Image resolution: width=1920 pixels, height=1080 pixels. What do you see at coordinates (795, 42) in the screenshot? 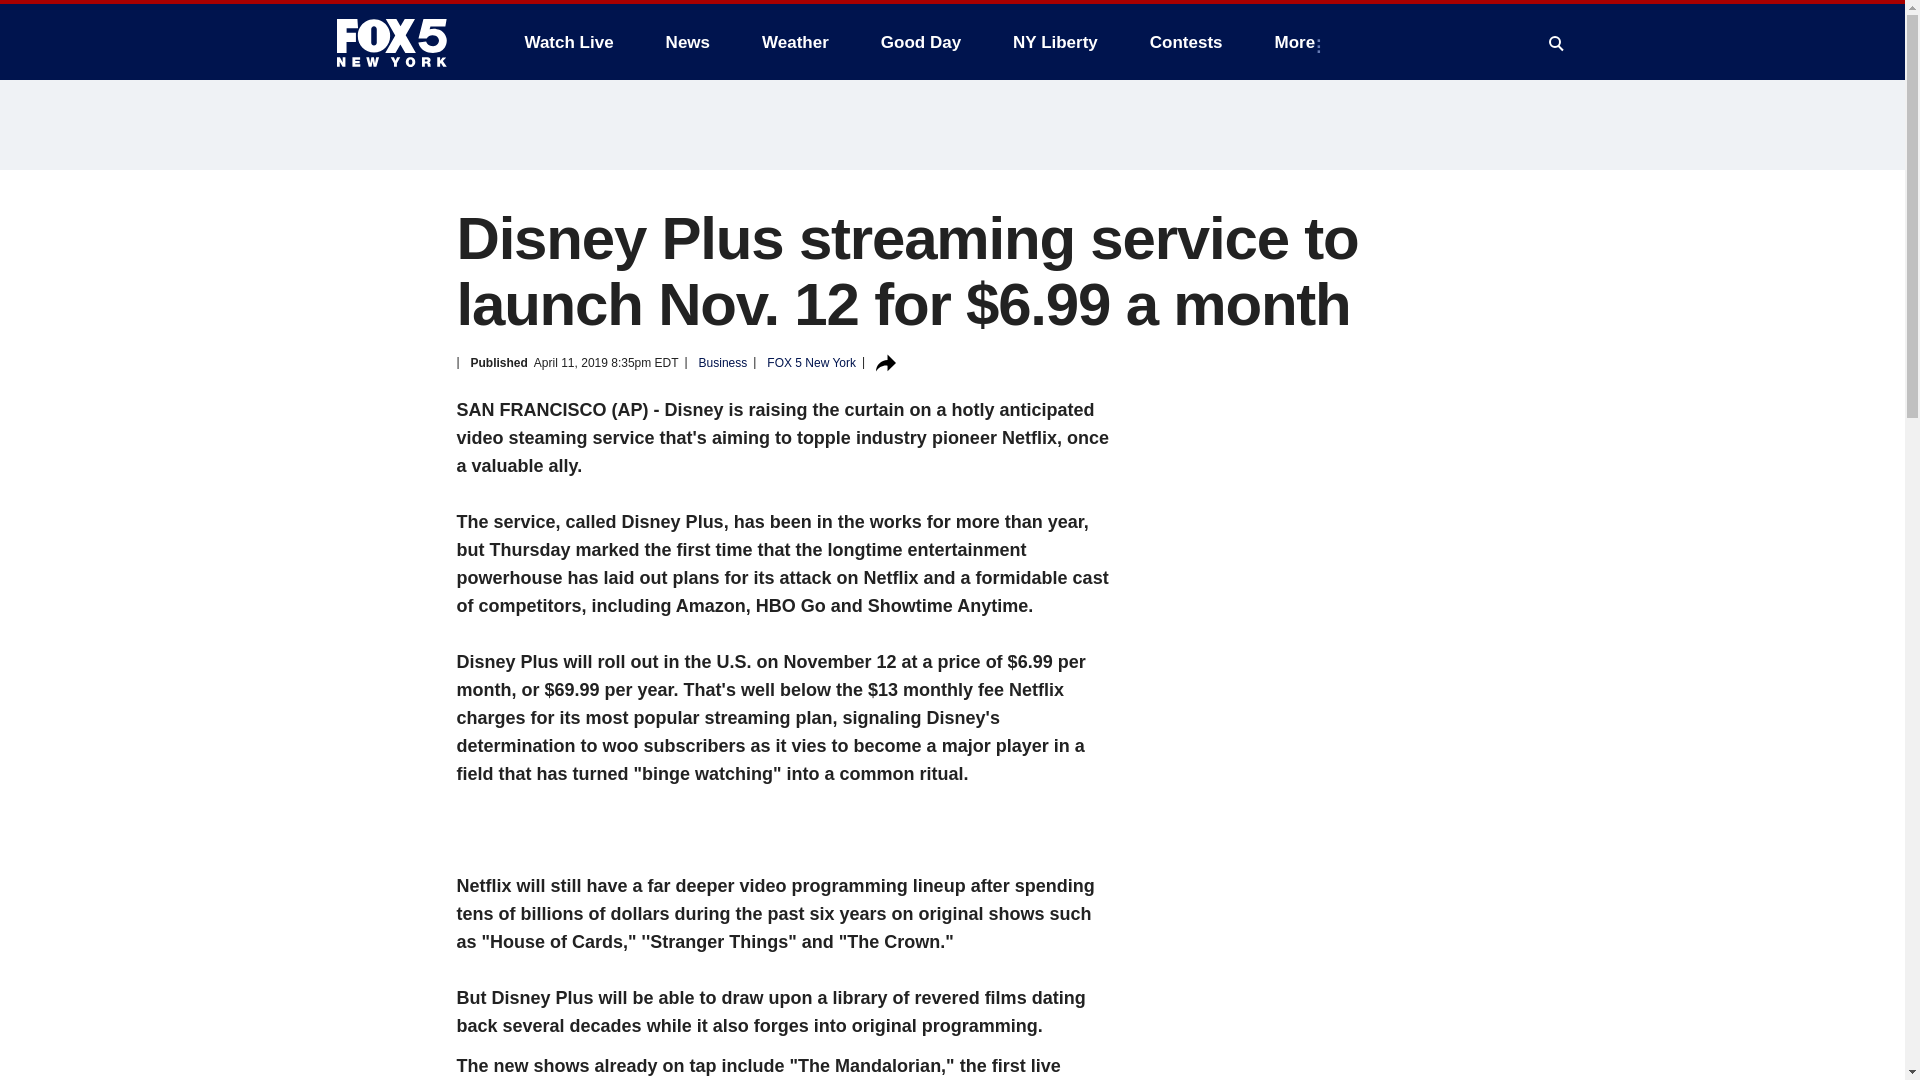
I see `Weather` at bounding box center [795, 42].